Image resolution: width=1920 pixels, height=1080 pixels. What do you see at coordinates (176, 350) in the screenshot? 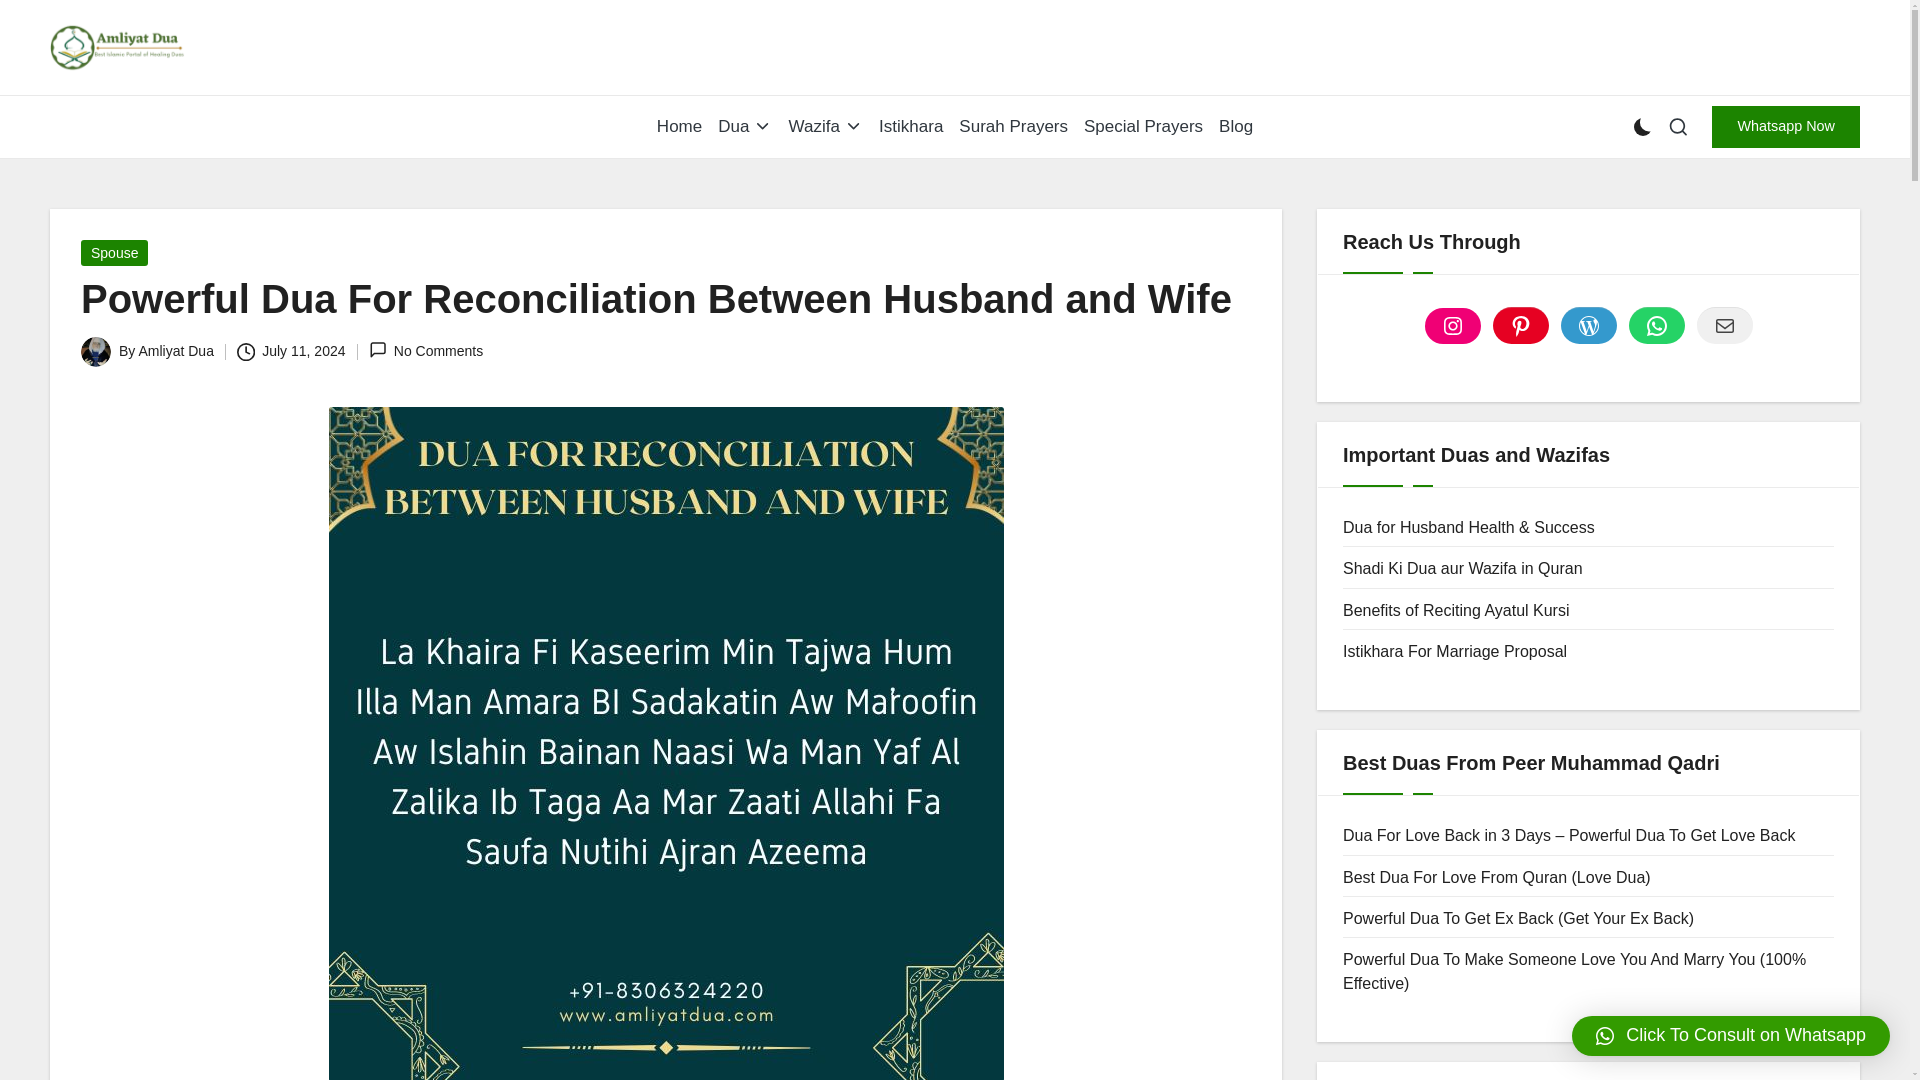
I see `View all posts by Amliyat Dua` at bounding box center [176, 350].